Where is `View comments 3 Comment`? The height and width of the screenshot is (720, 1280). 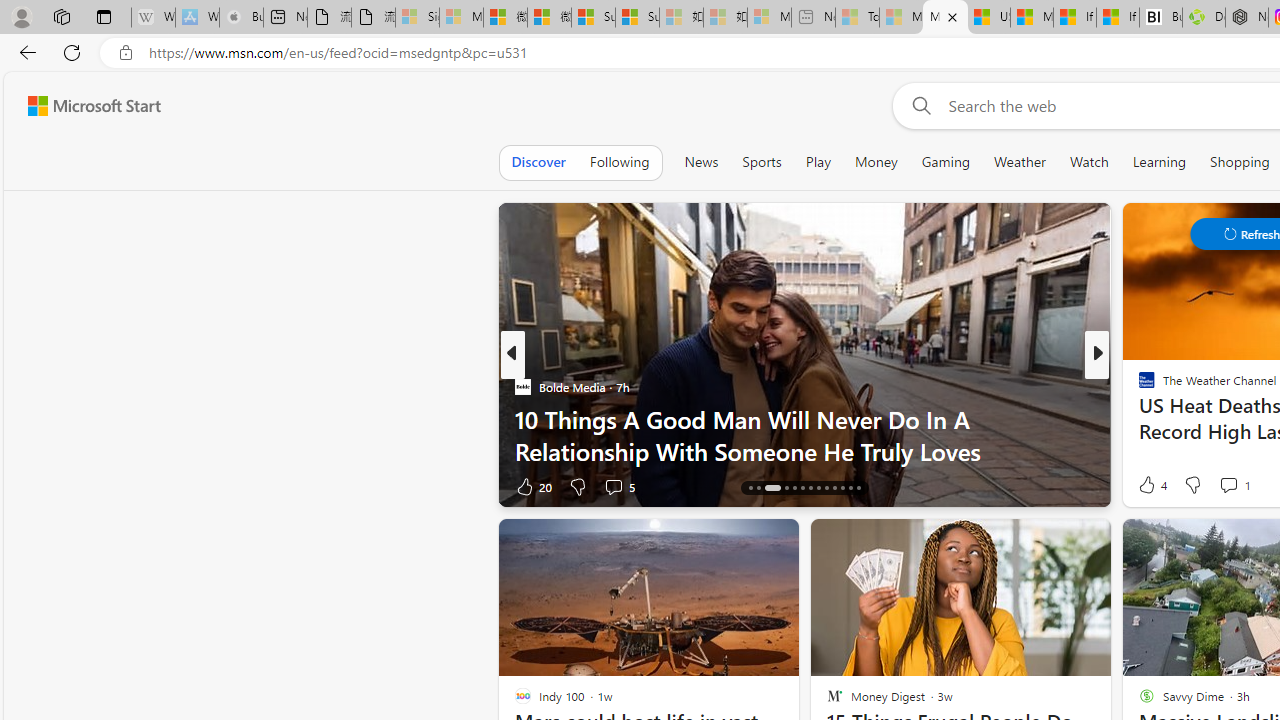
View comments 3 Comment is located at coordinates (1241, 486).